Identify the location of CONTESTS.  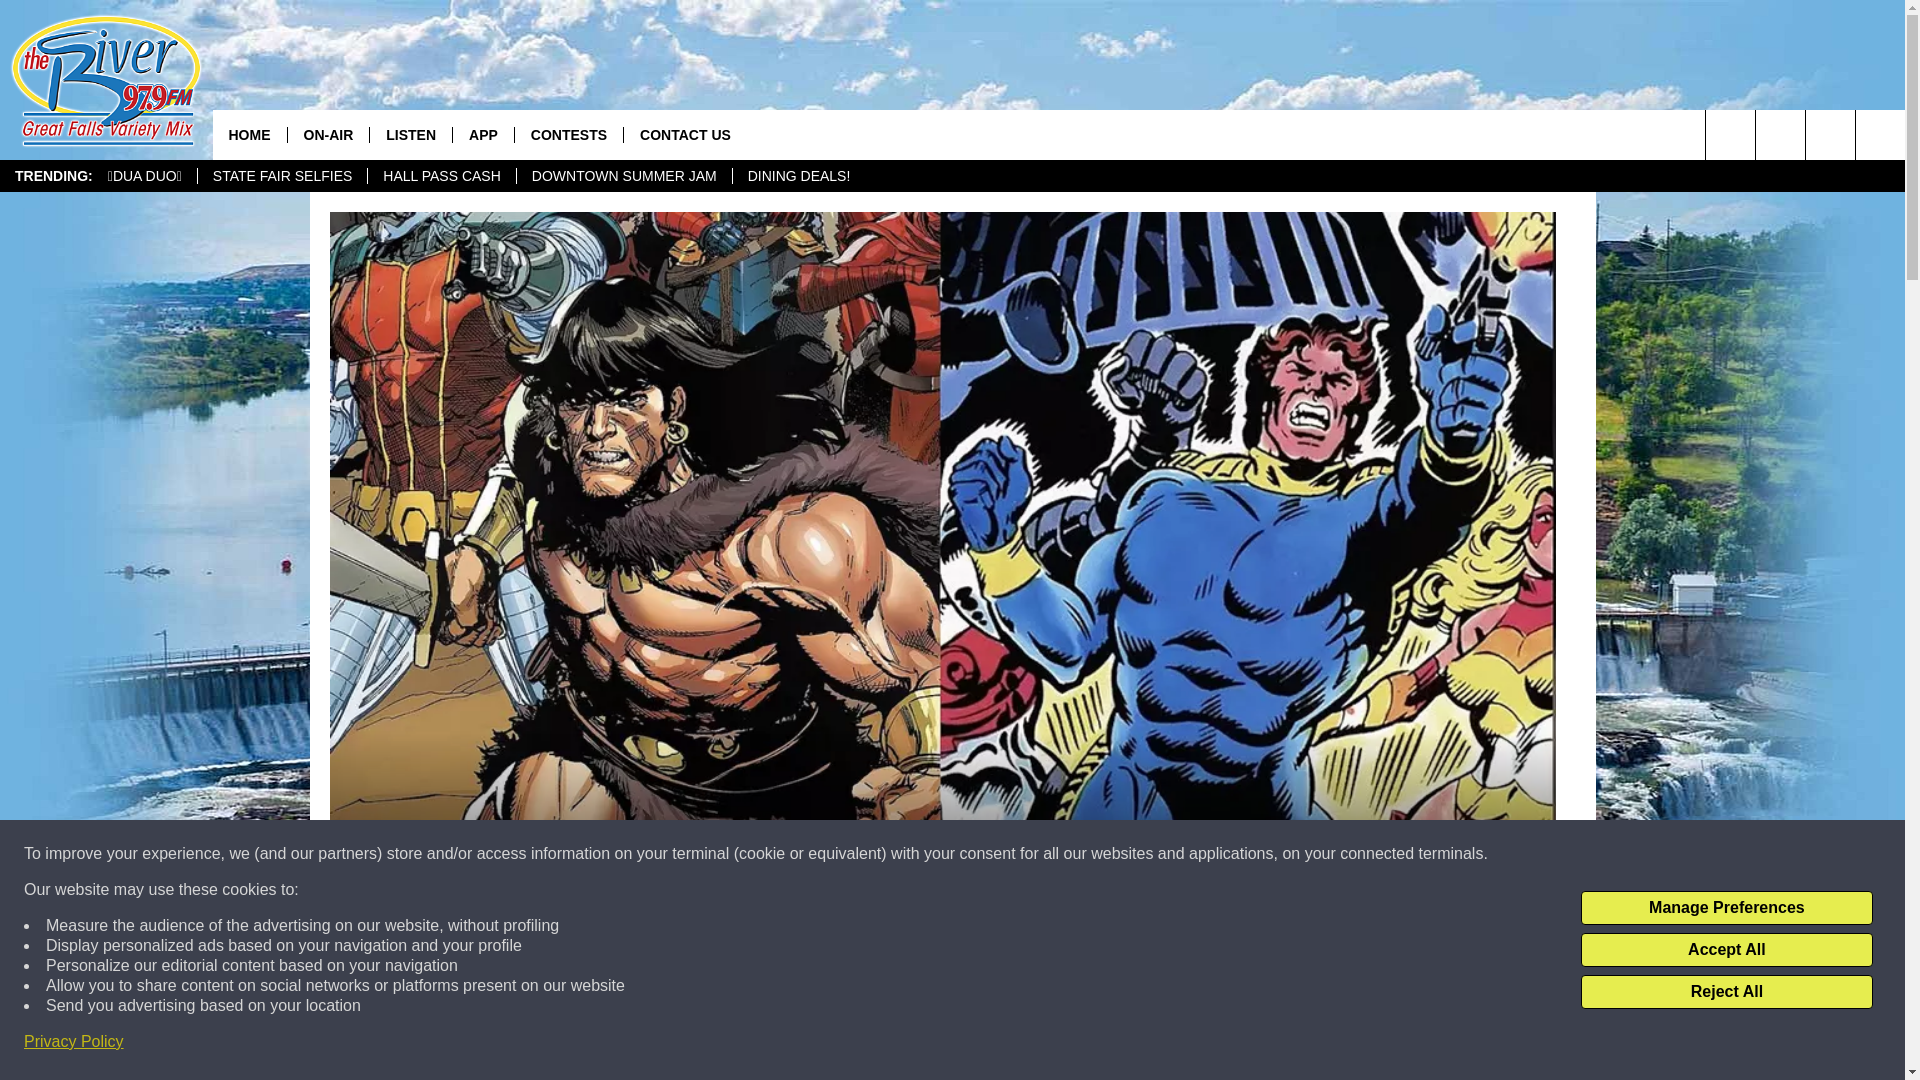
(568, 134).